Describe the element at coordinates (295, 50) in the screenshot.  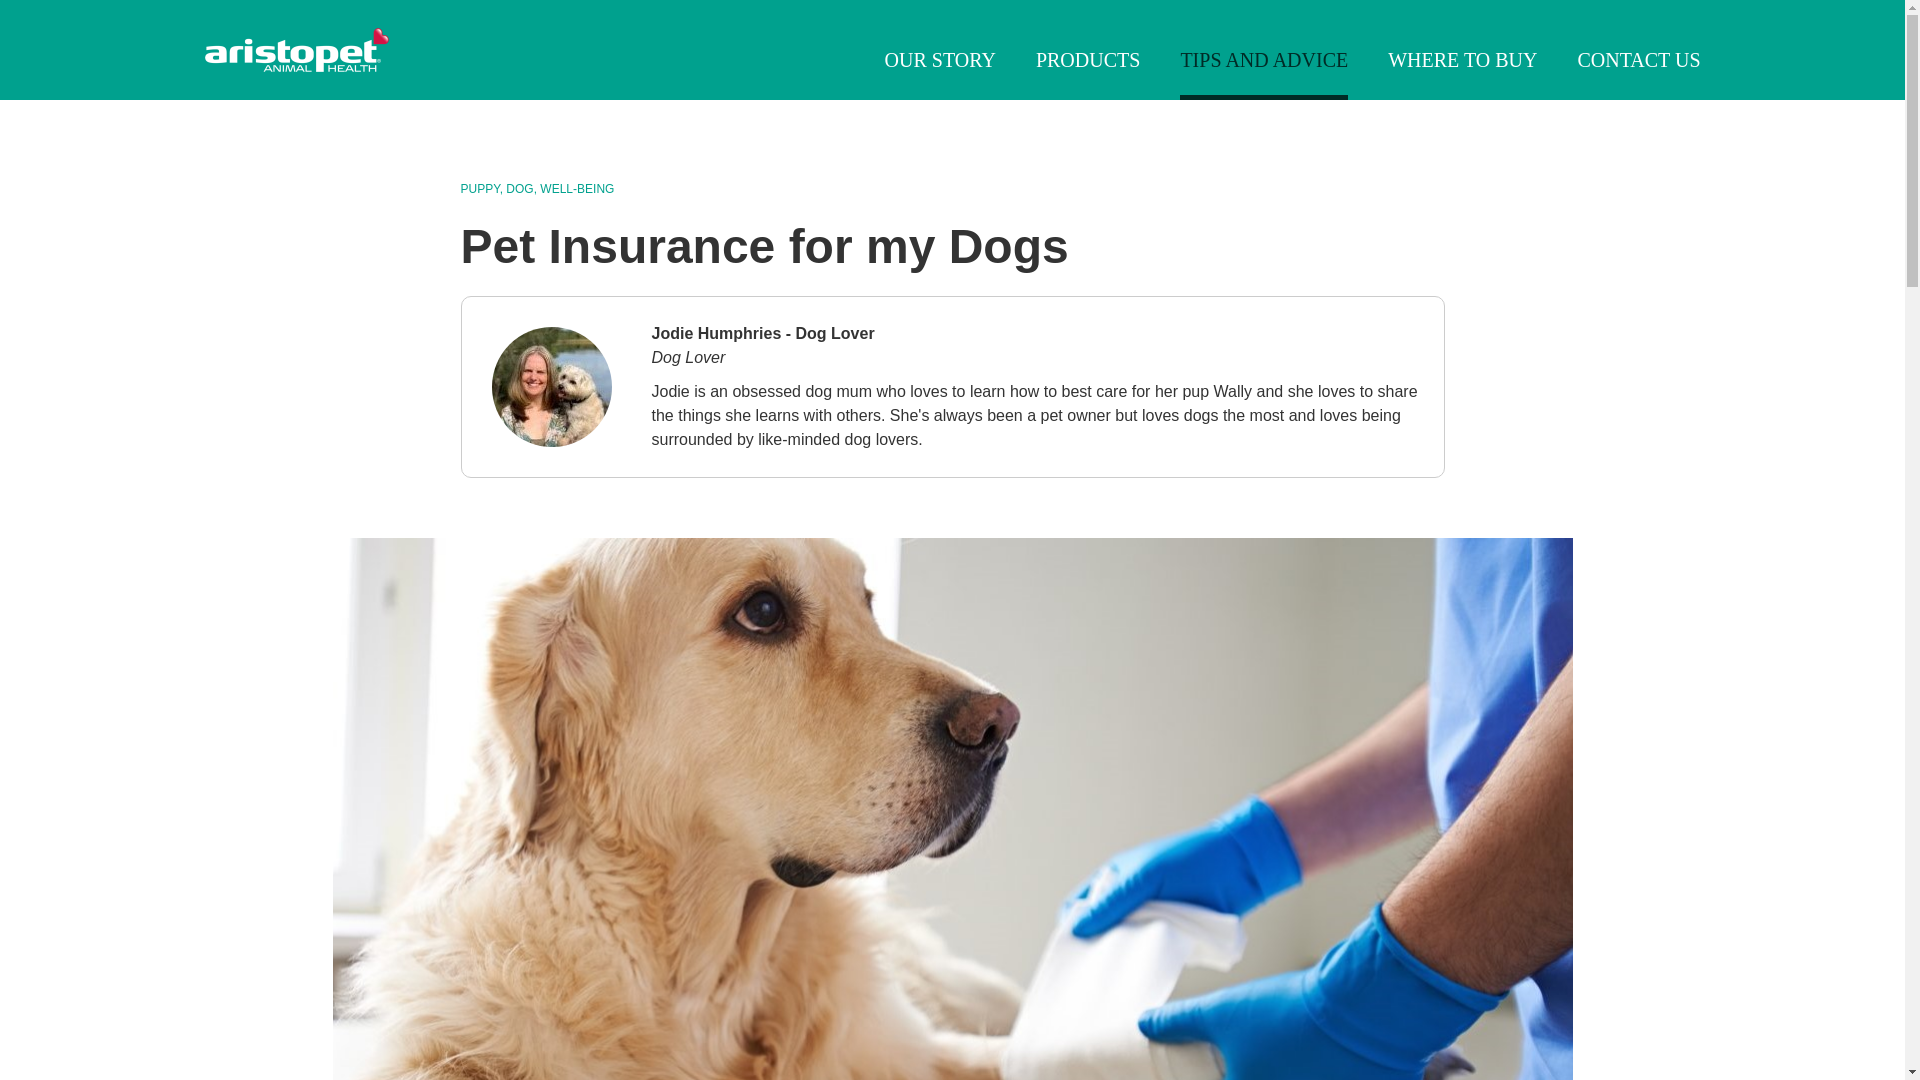
I see `Aristopet Animal Health` at that location.